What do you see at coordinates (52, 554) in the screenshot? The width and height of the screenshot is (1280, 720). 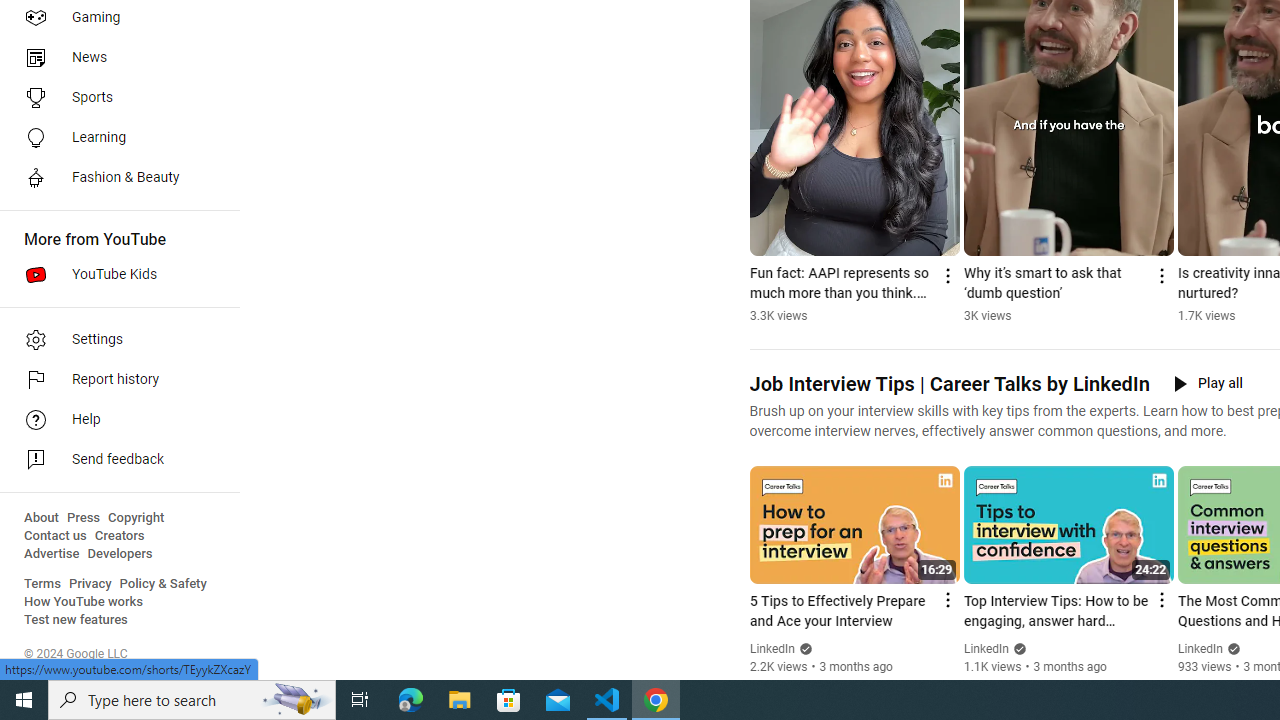 I see `Advertise` at bounding box center [52, 554].